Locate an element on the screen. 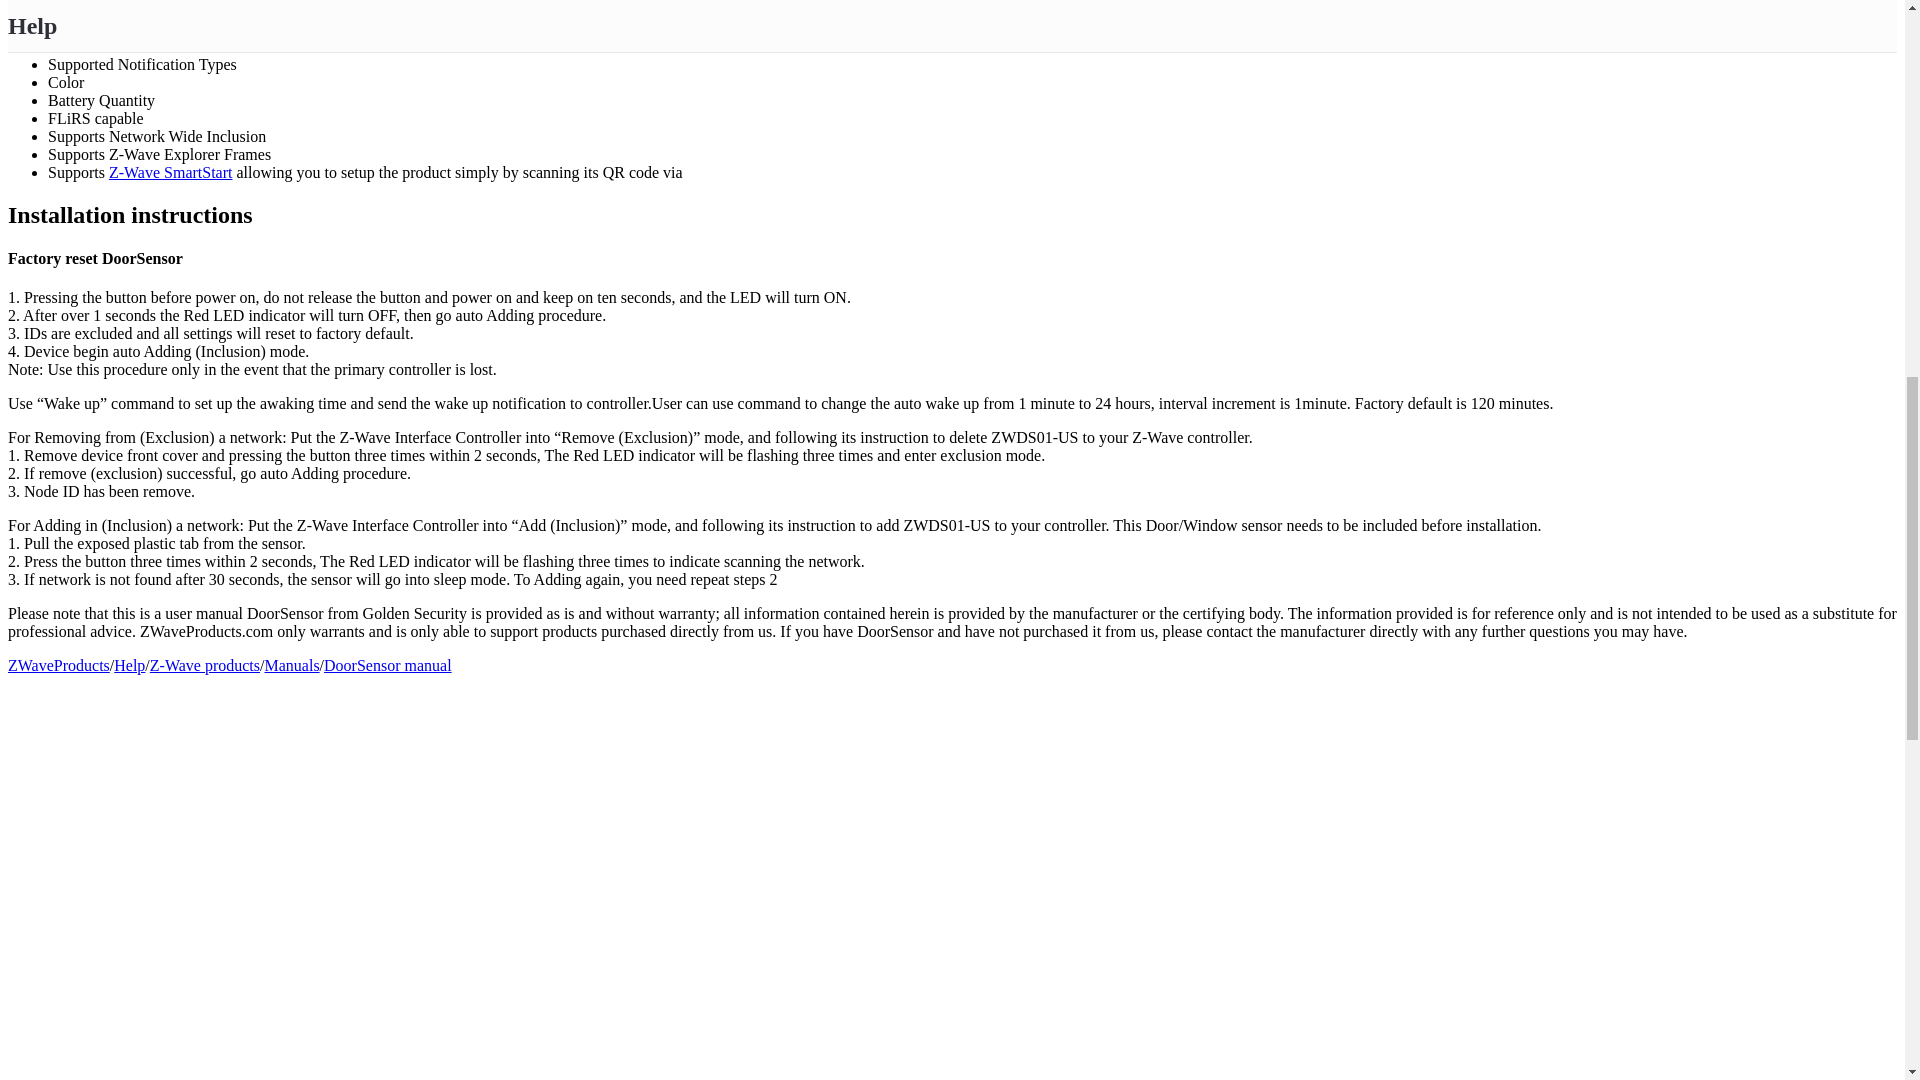  Manuals is located at coordinates (291, 664).